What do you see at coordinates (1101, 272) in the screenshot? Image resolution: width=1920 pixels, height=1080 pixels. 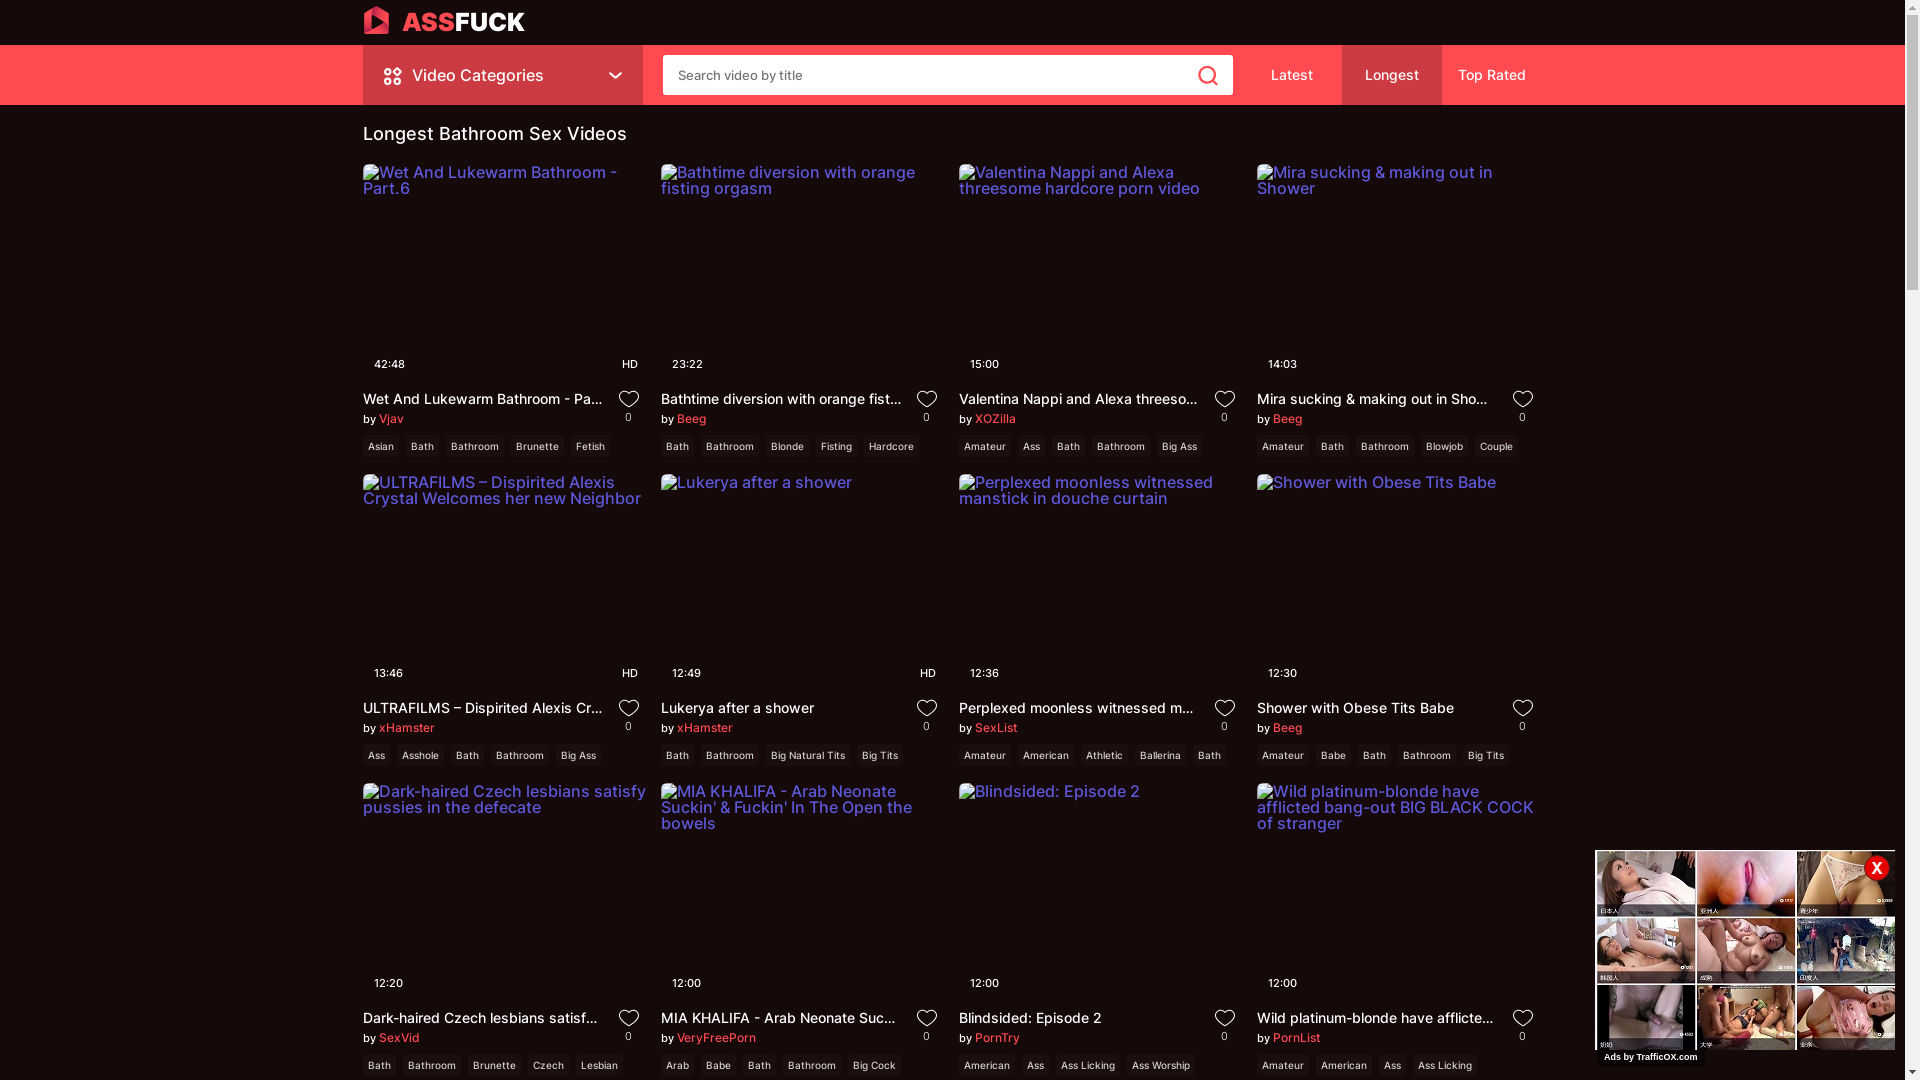 I see `15:00` at bounding box center [1101, 272].